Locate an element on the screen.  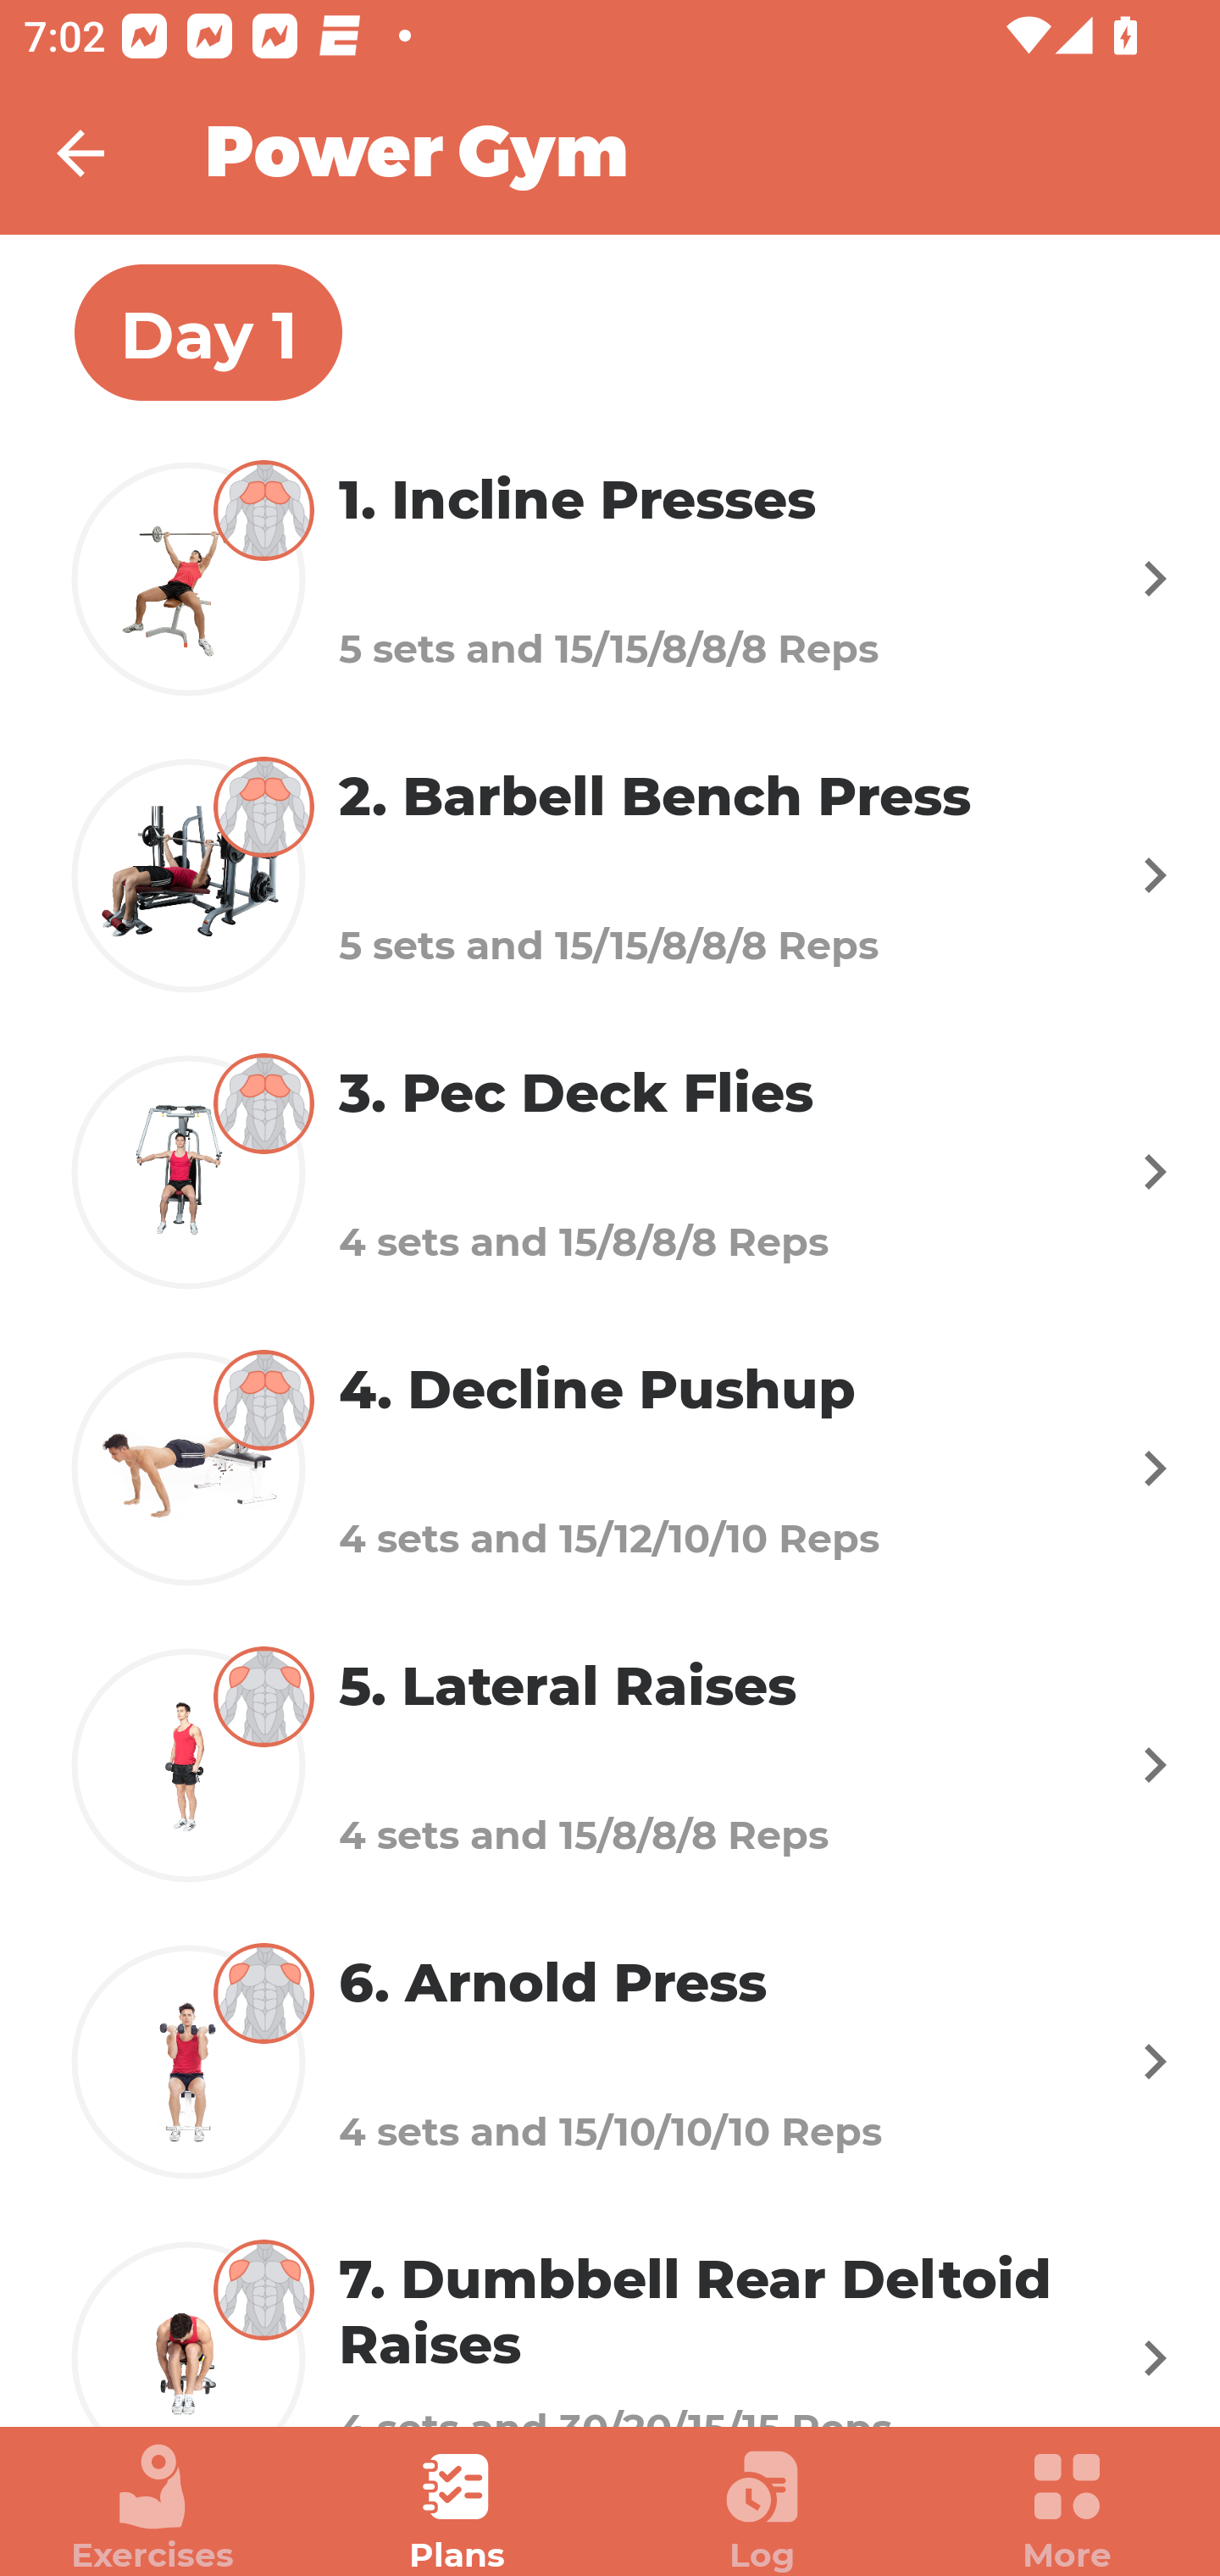
Log is located at coordinates (762, 2508).